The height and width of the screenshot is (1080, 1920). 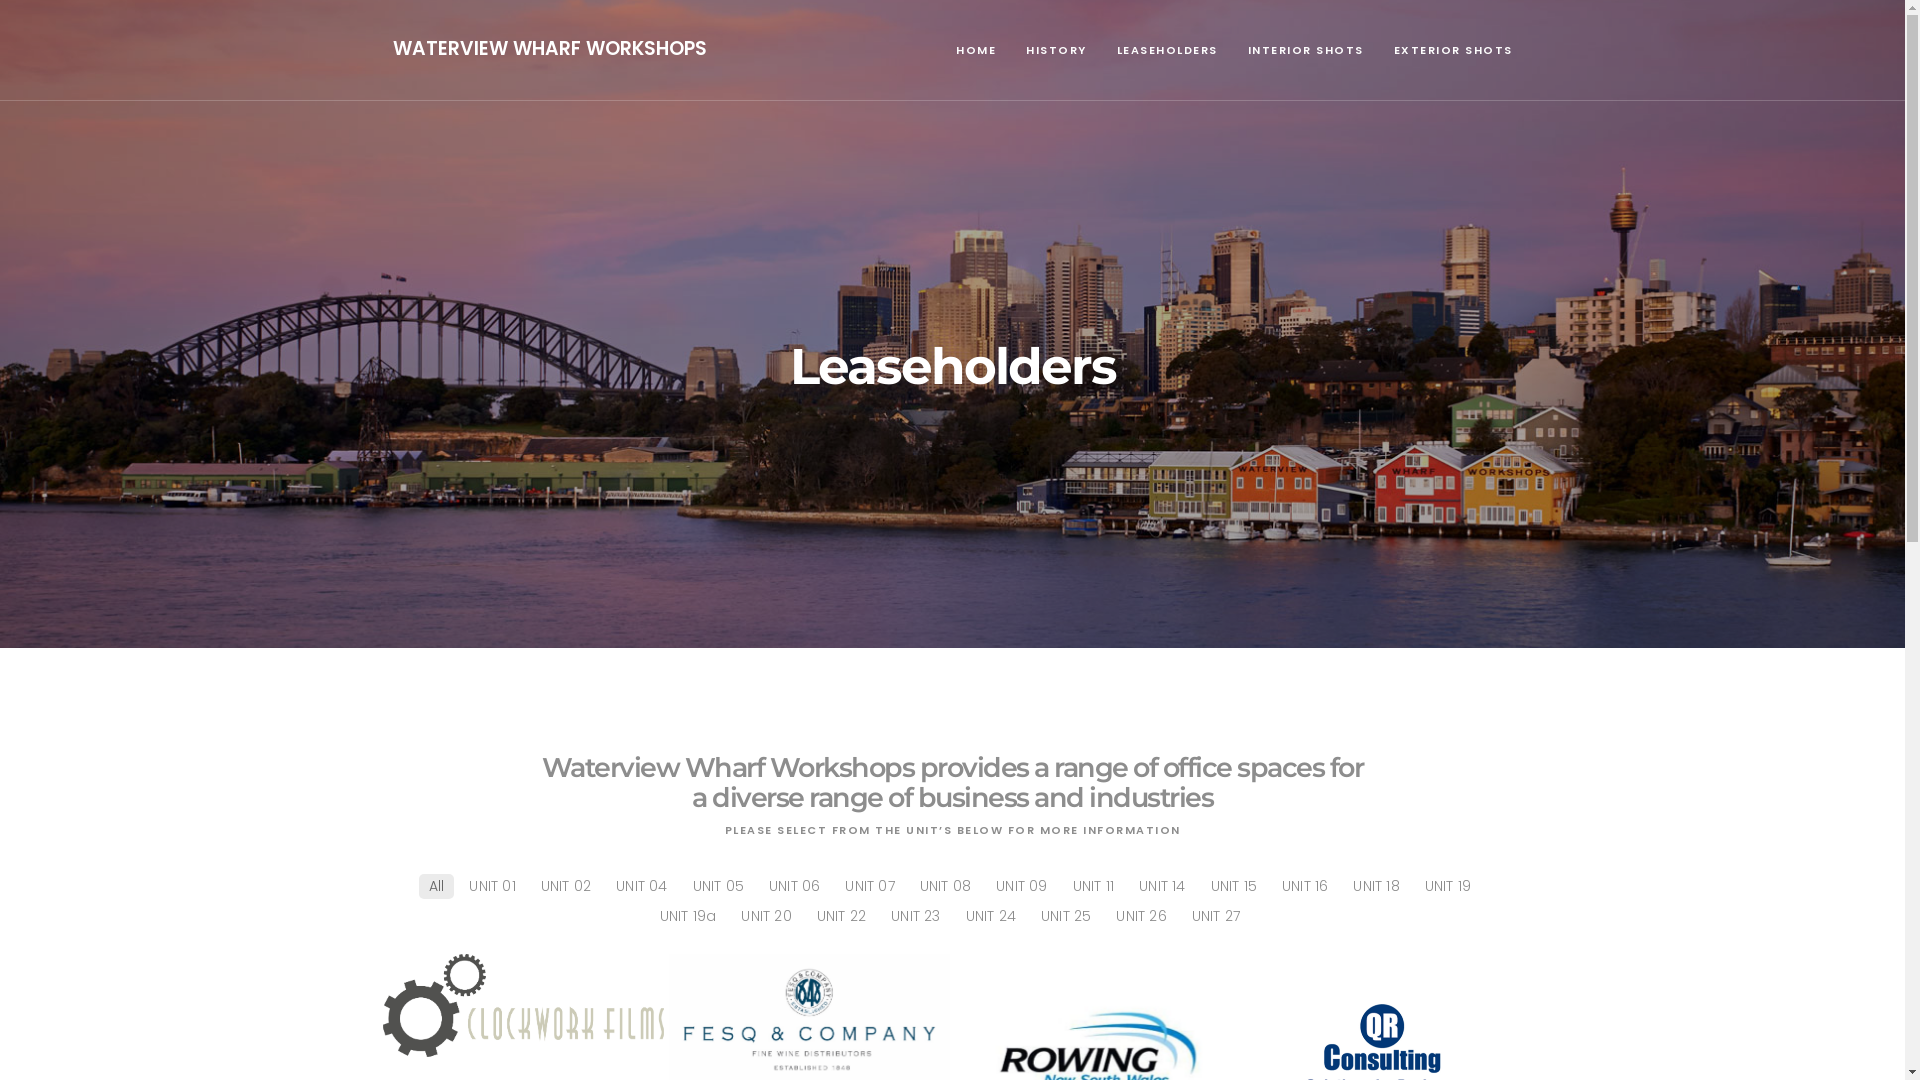 What do you see at coordinates (1452, 50) in the screenshot?
I see `EXTERIOR SHOTS` at bounding box center [1452, 50].